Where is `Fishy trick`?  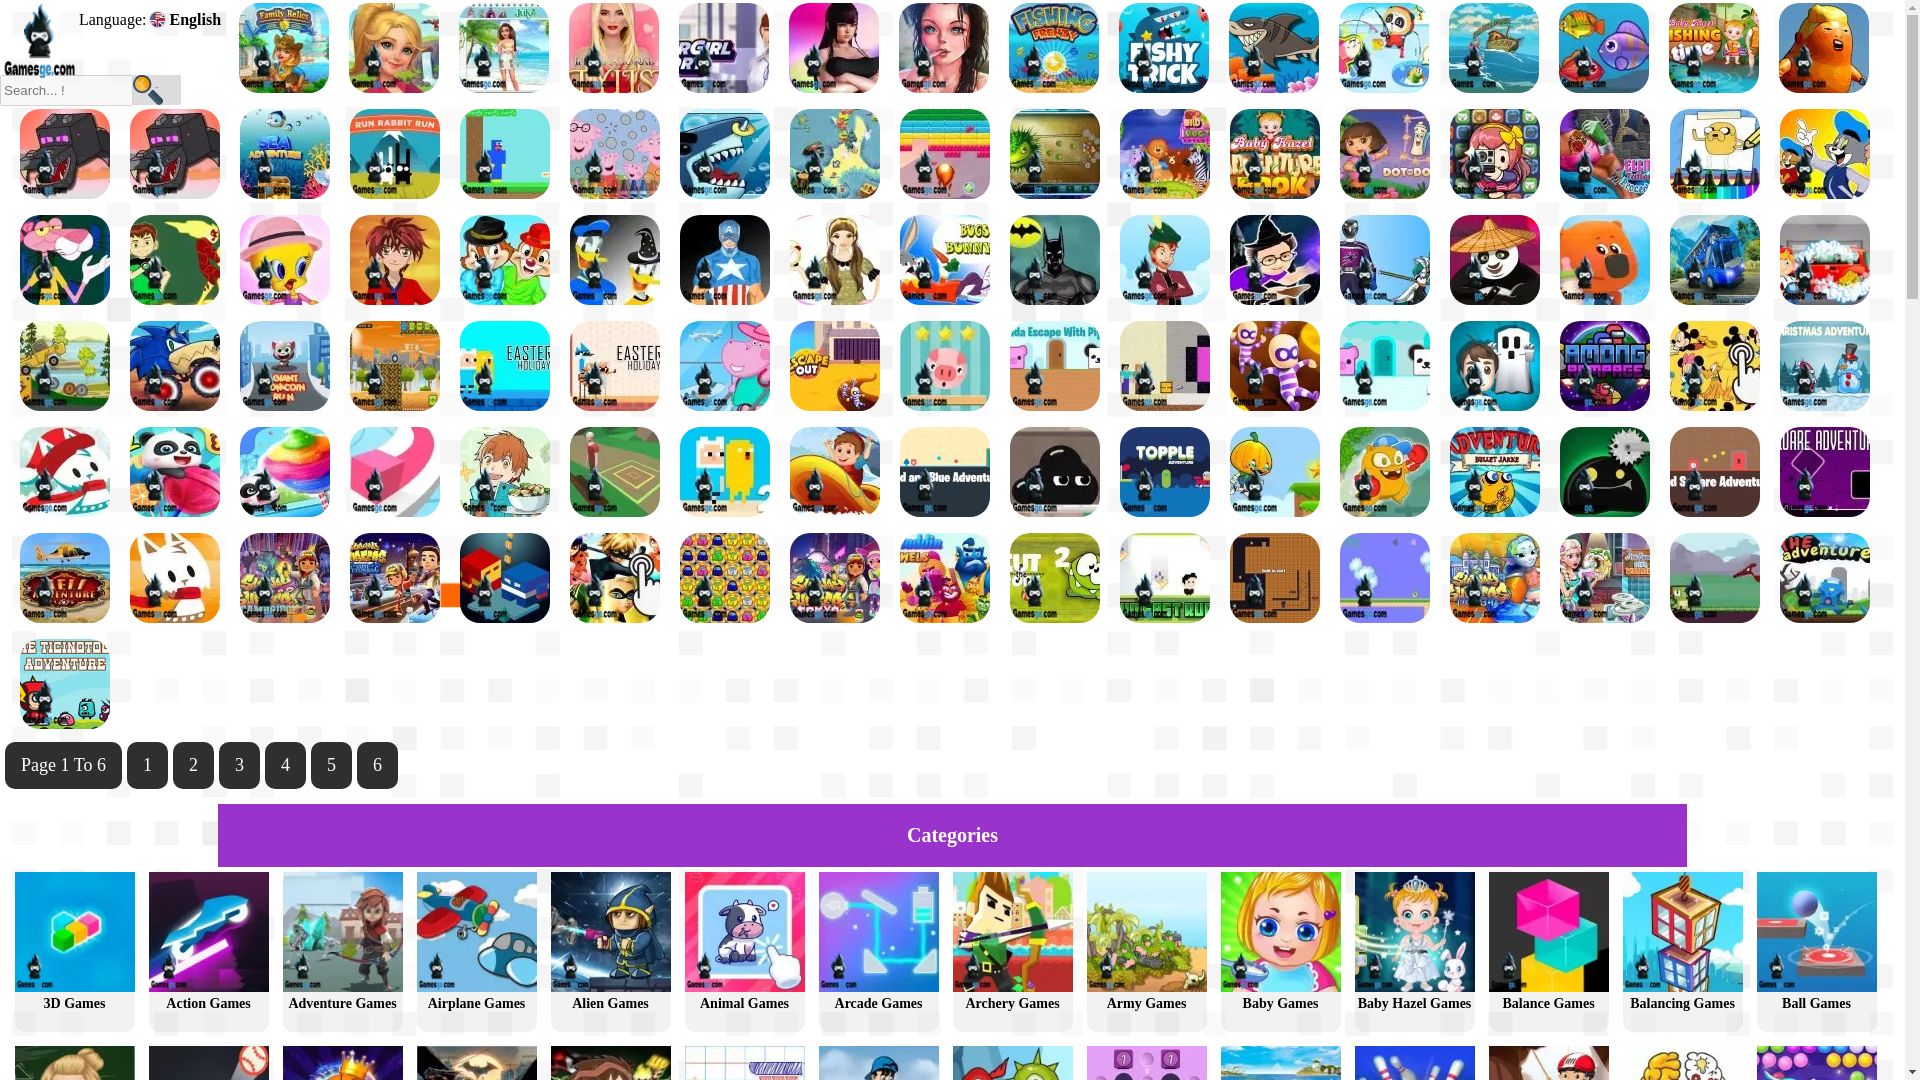
Fishy trick is located at coordinates (1164, 50).